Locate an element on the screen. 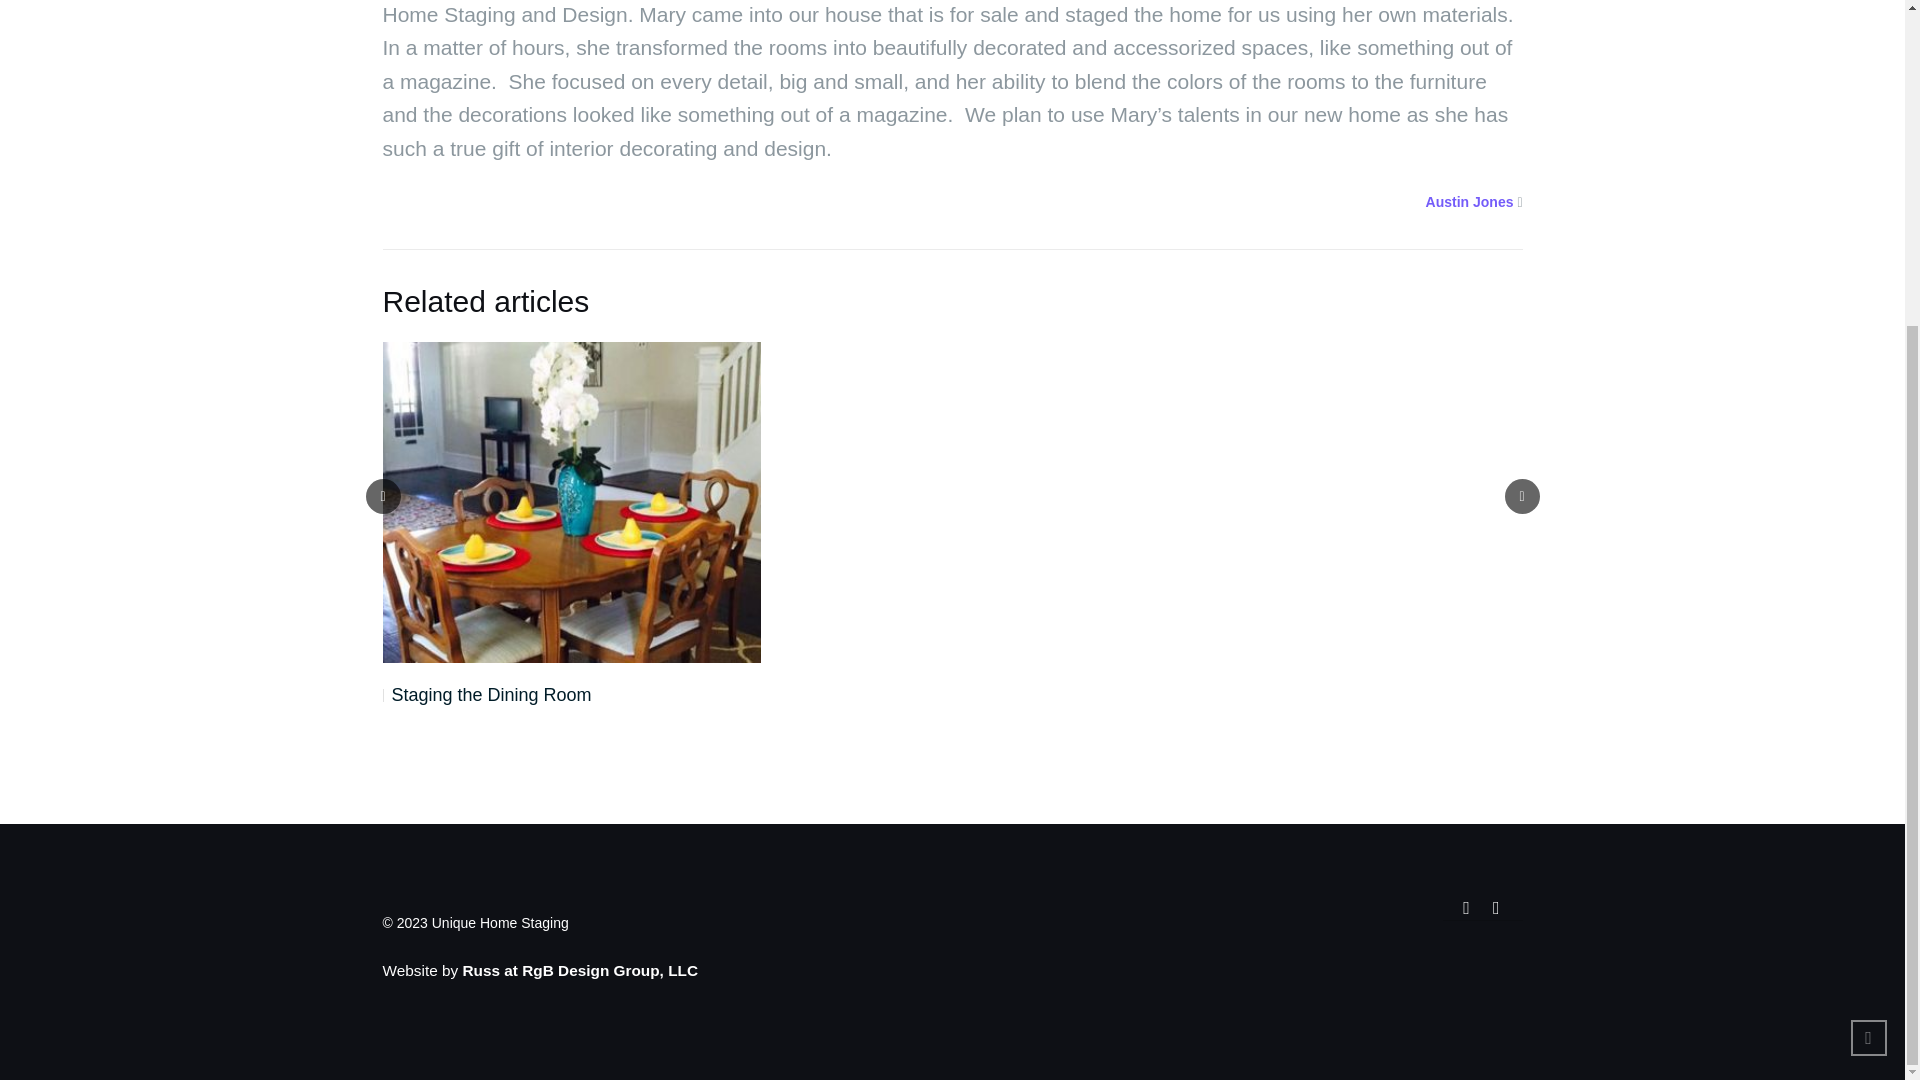 This screenshot has width=1920, height=1080. Staging the Dining Room is located at coordinates (486, 694).